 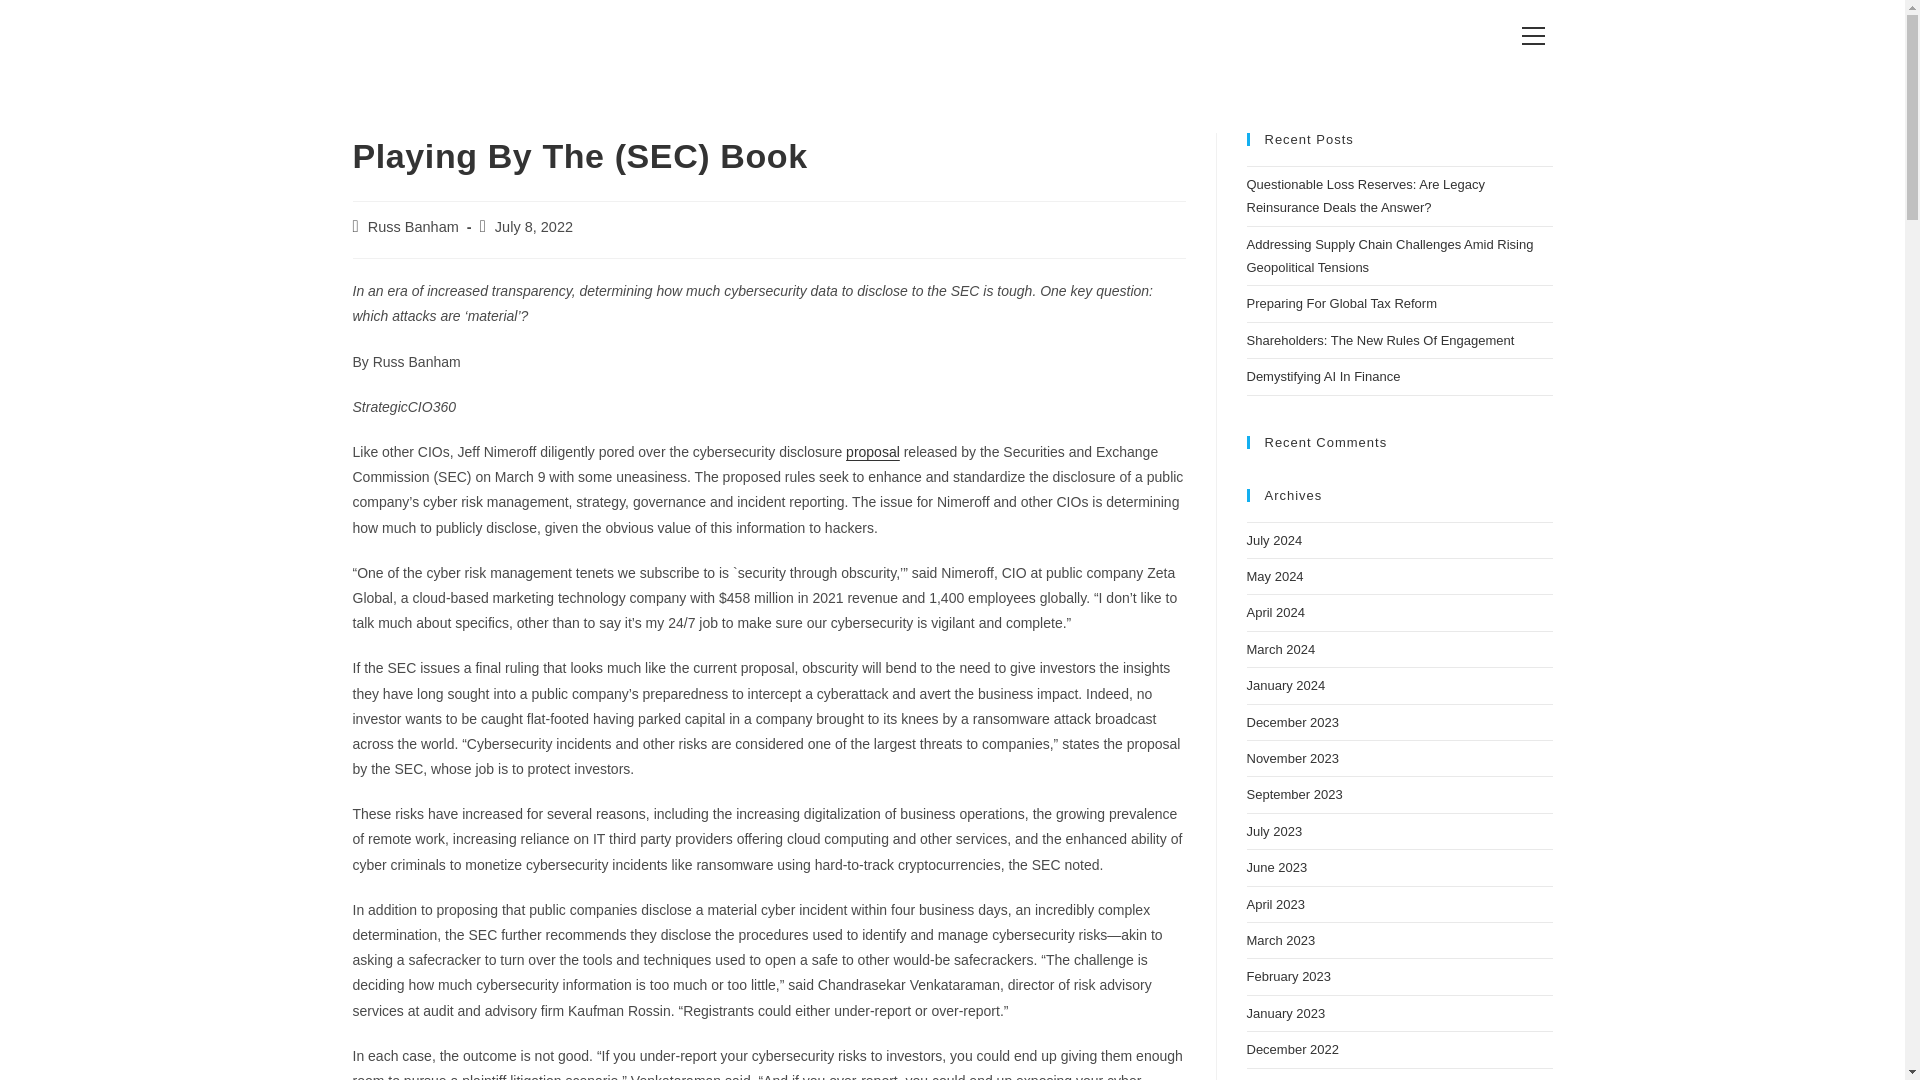 I want to click on Preparing For Global Tax Reform, so click(x=1341, y=303).